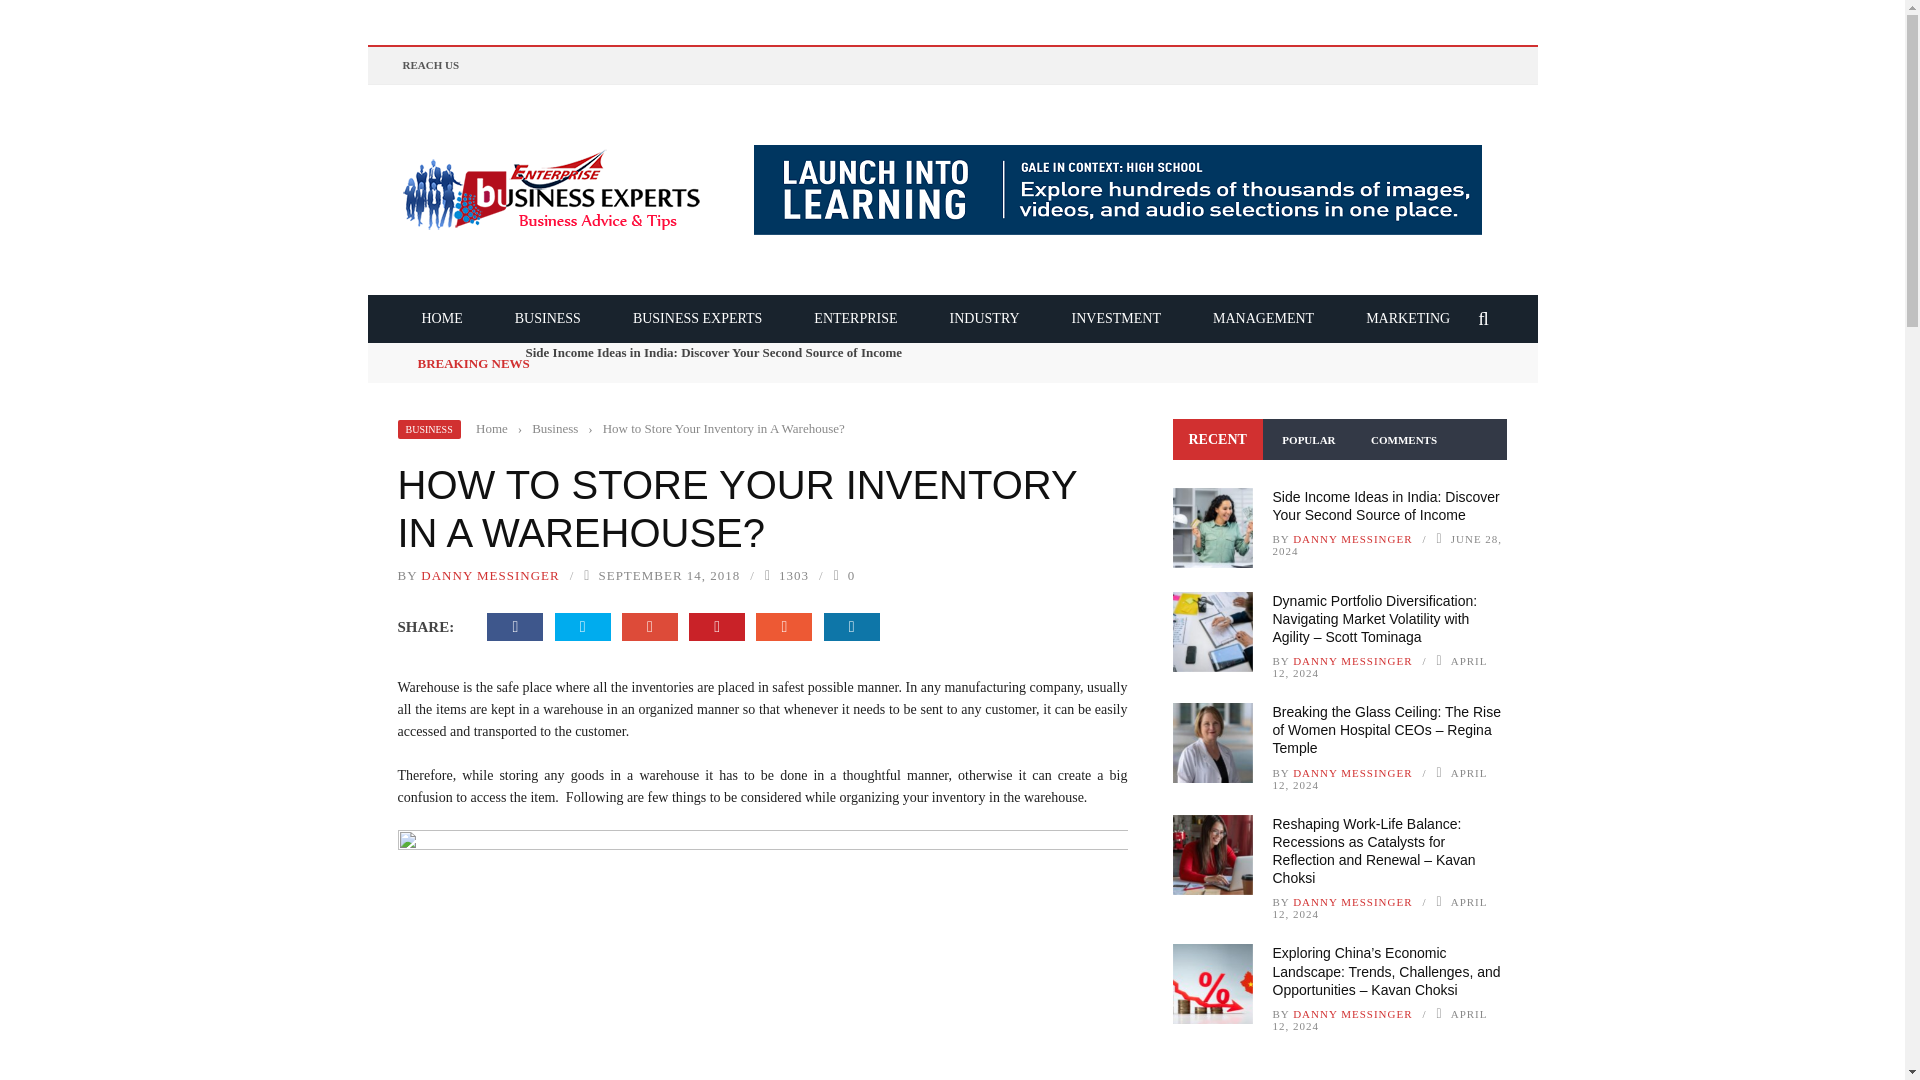 Image resolution: width=1920 pixels, height=1080 pixels. I want to click on MARKETING, so click(1408, 317).